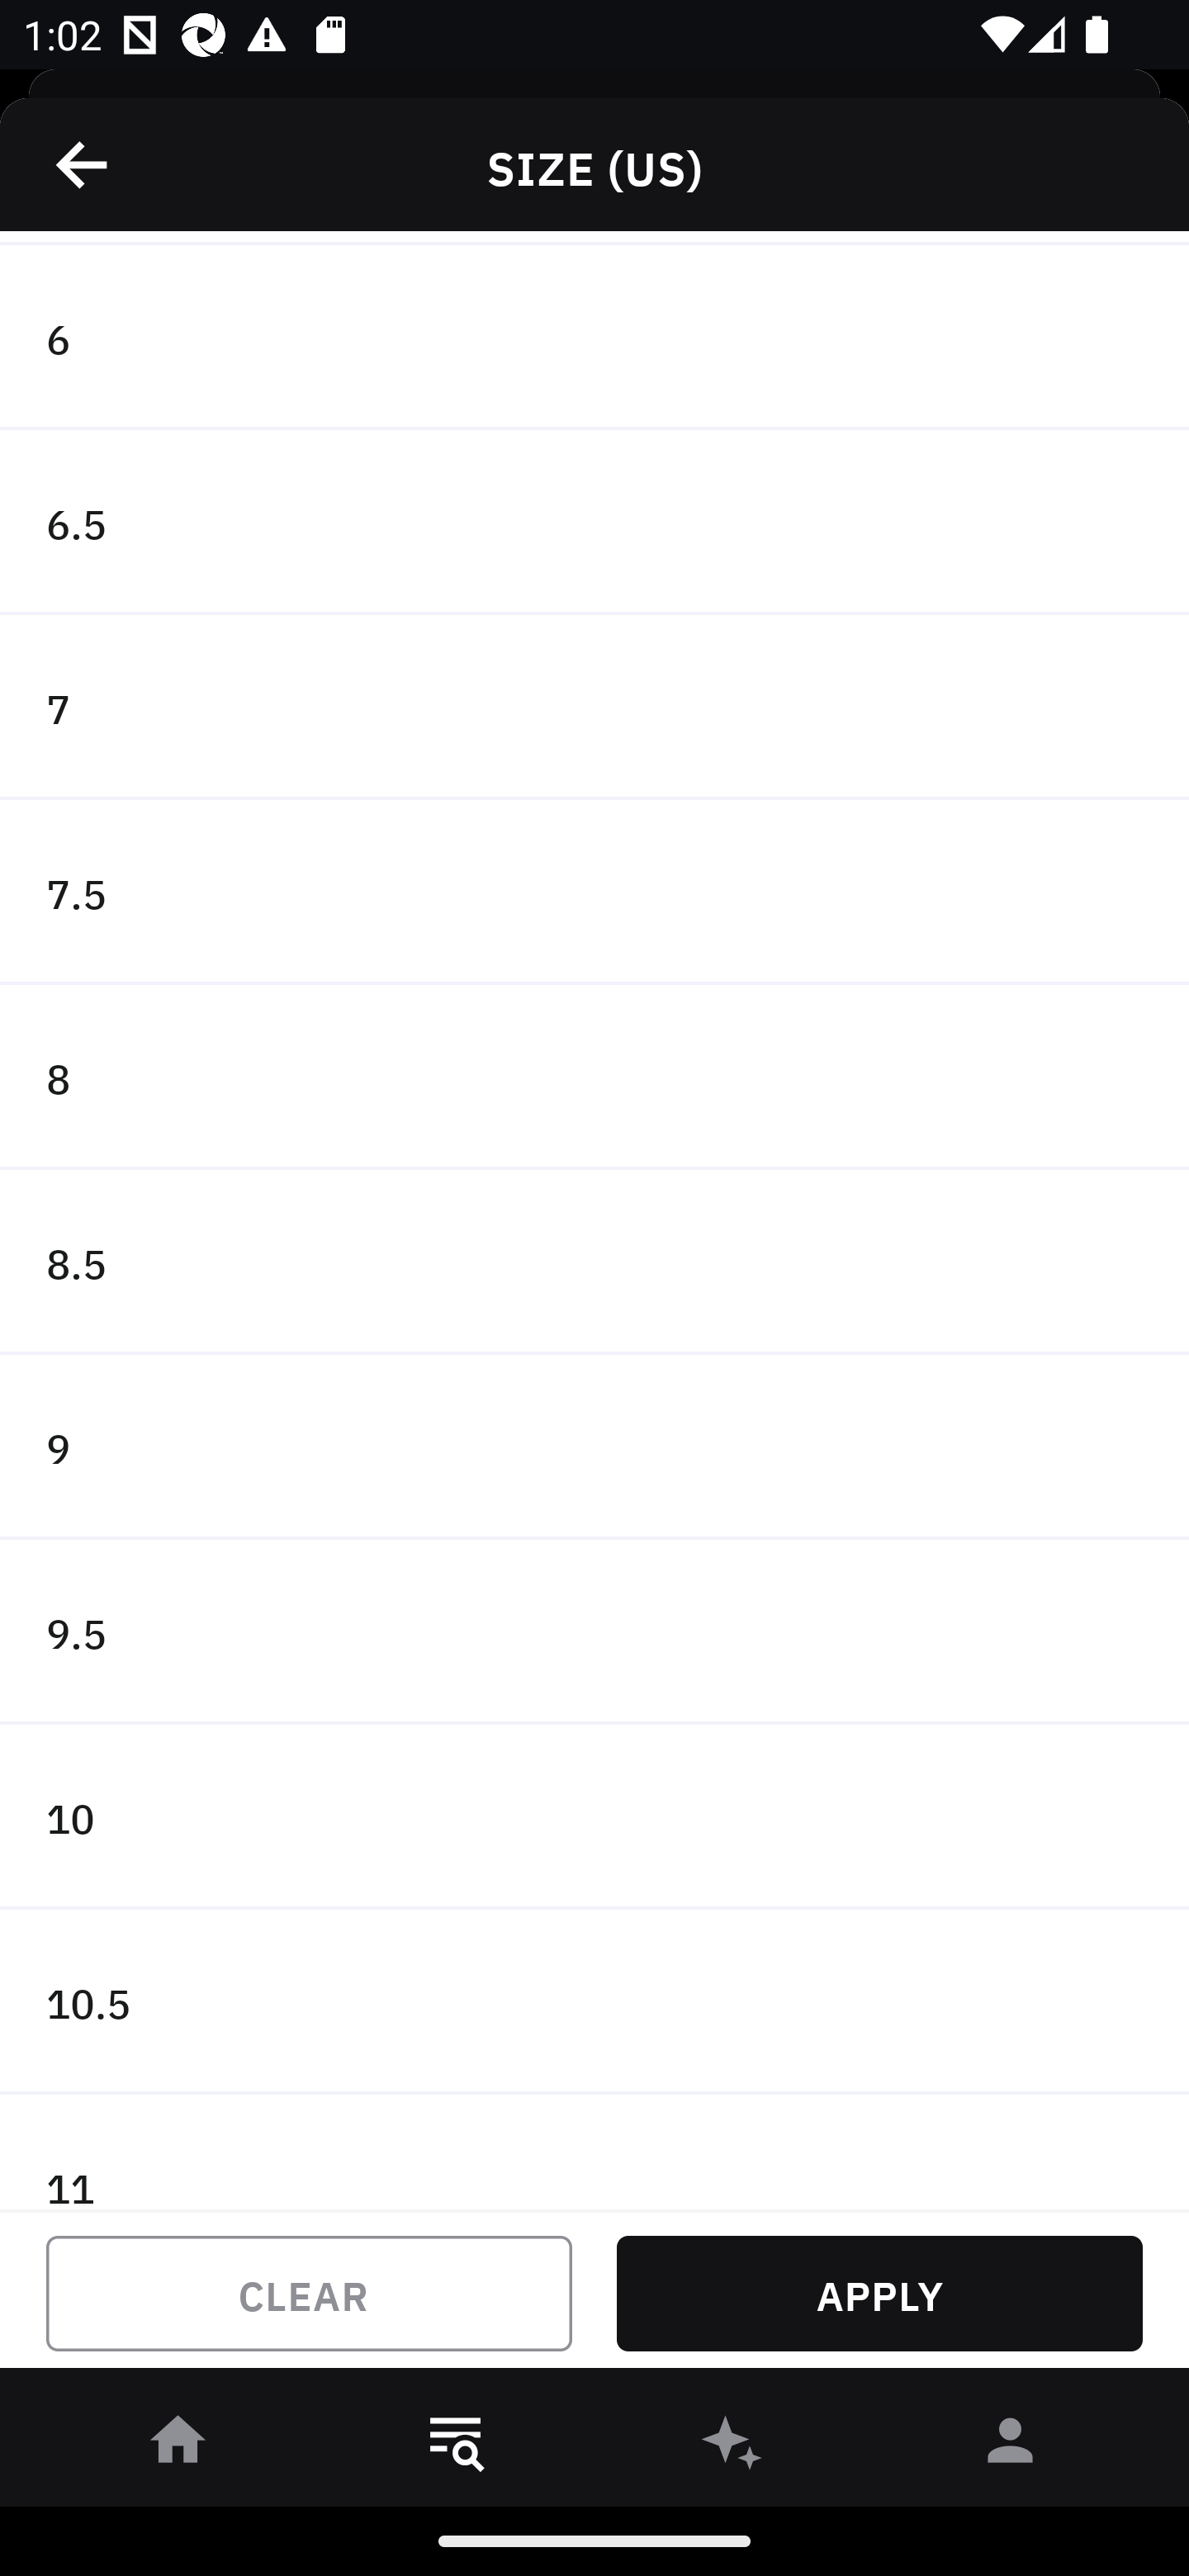 Image resolution: width=1189 pixels, height=2576 pixels. I want to click on 10.5, so click(594, 2001).